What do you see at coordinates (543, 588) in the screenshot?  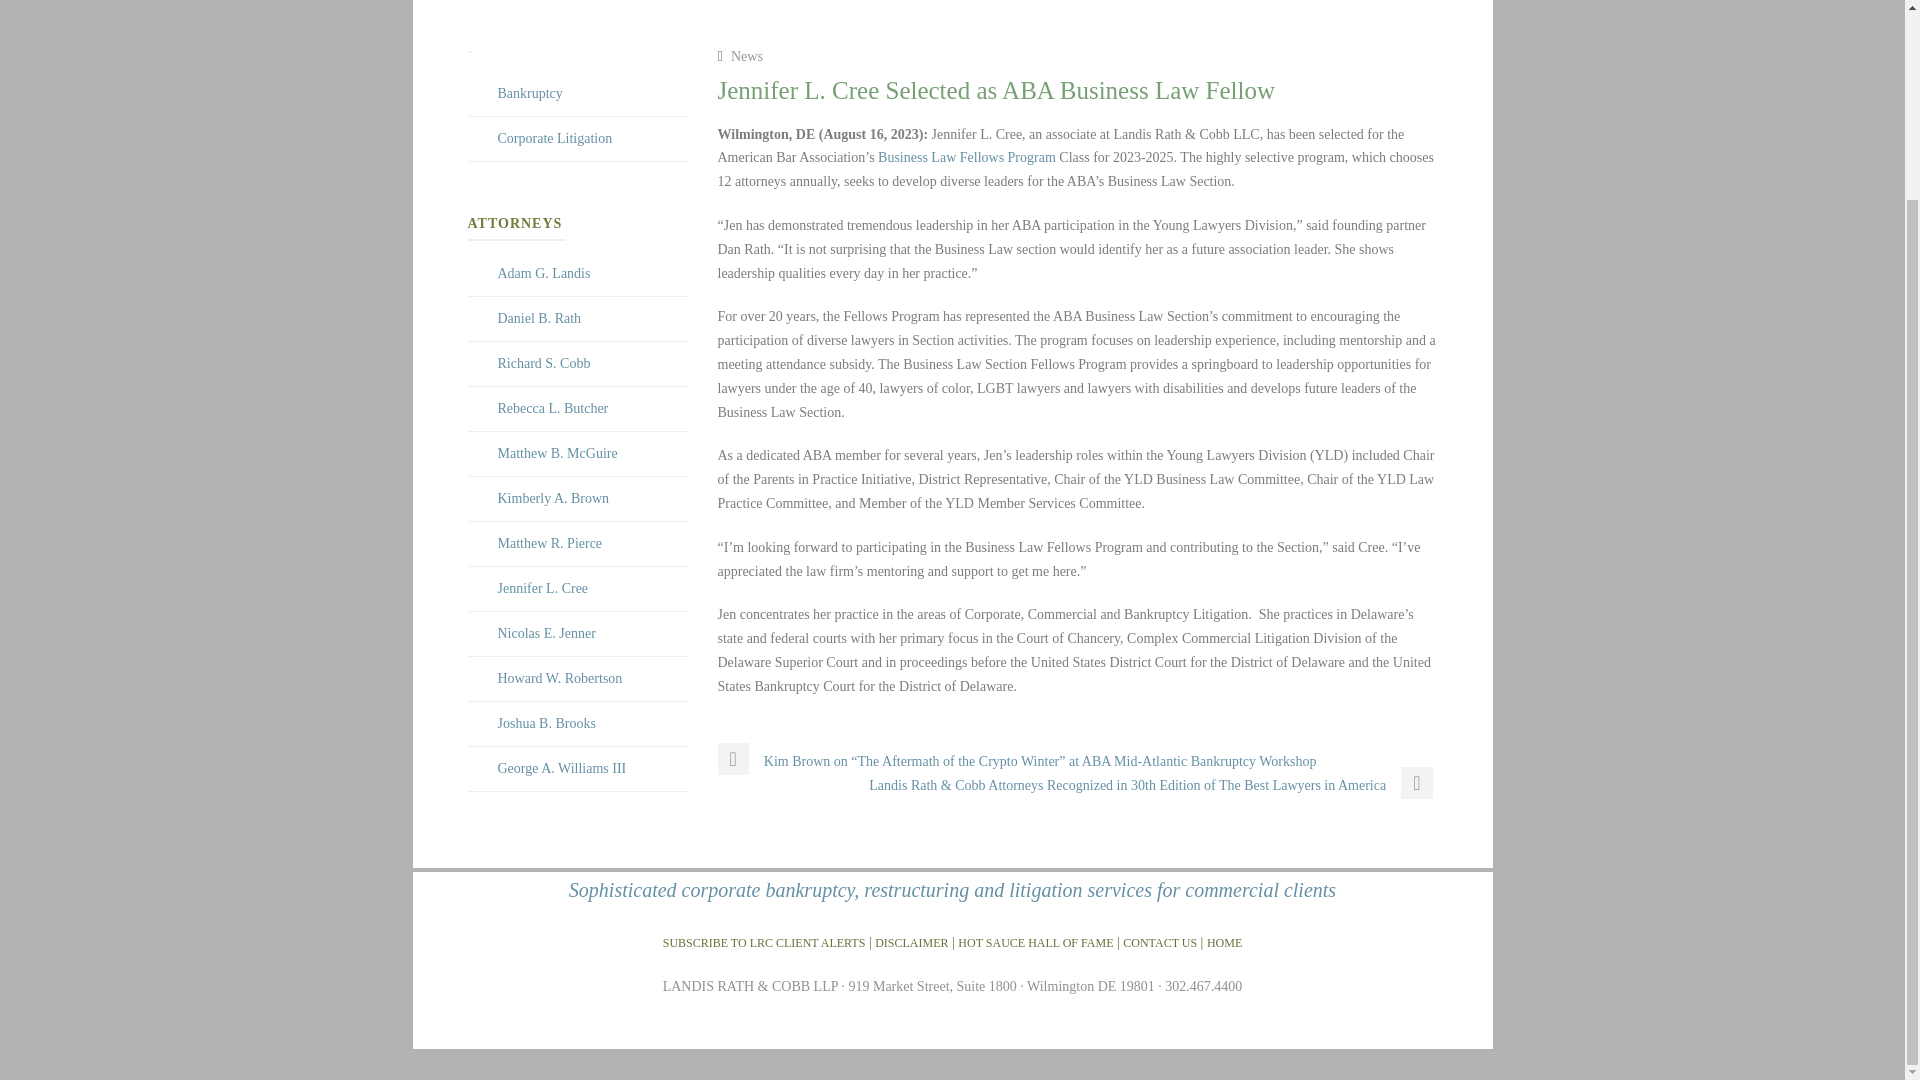 I see `Jennifer L. Cree` at bounding box center [543, 588].